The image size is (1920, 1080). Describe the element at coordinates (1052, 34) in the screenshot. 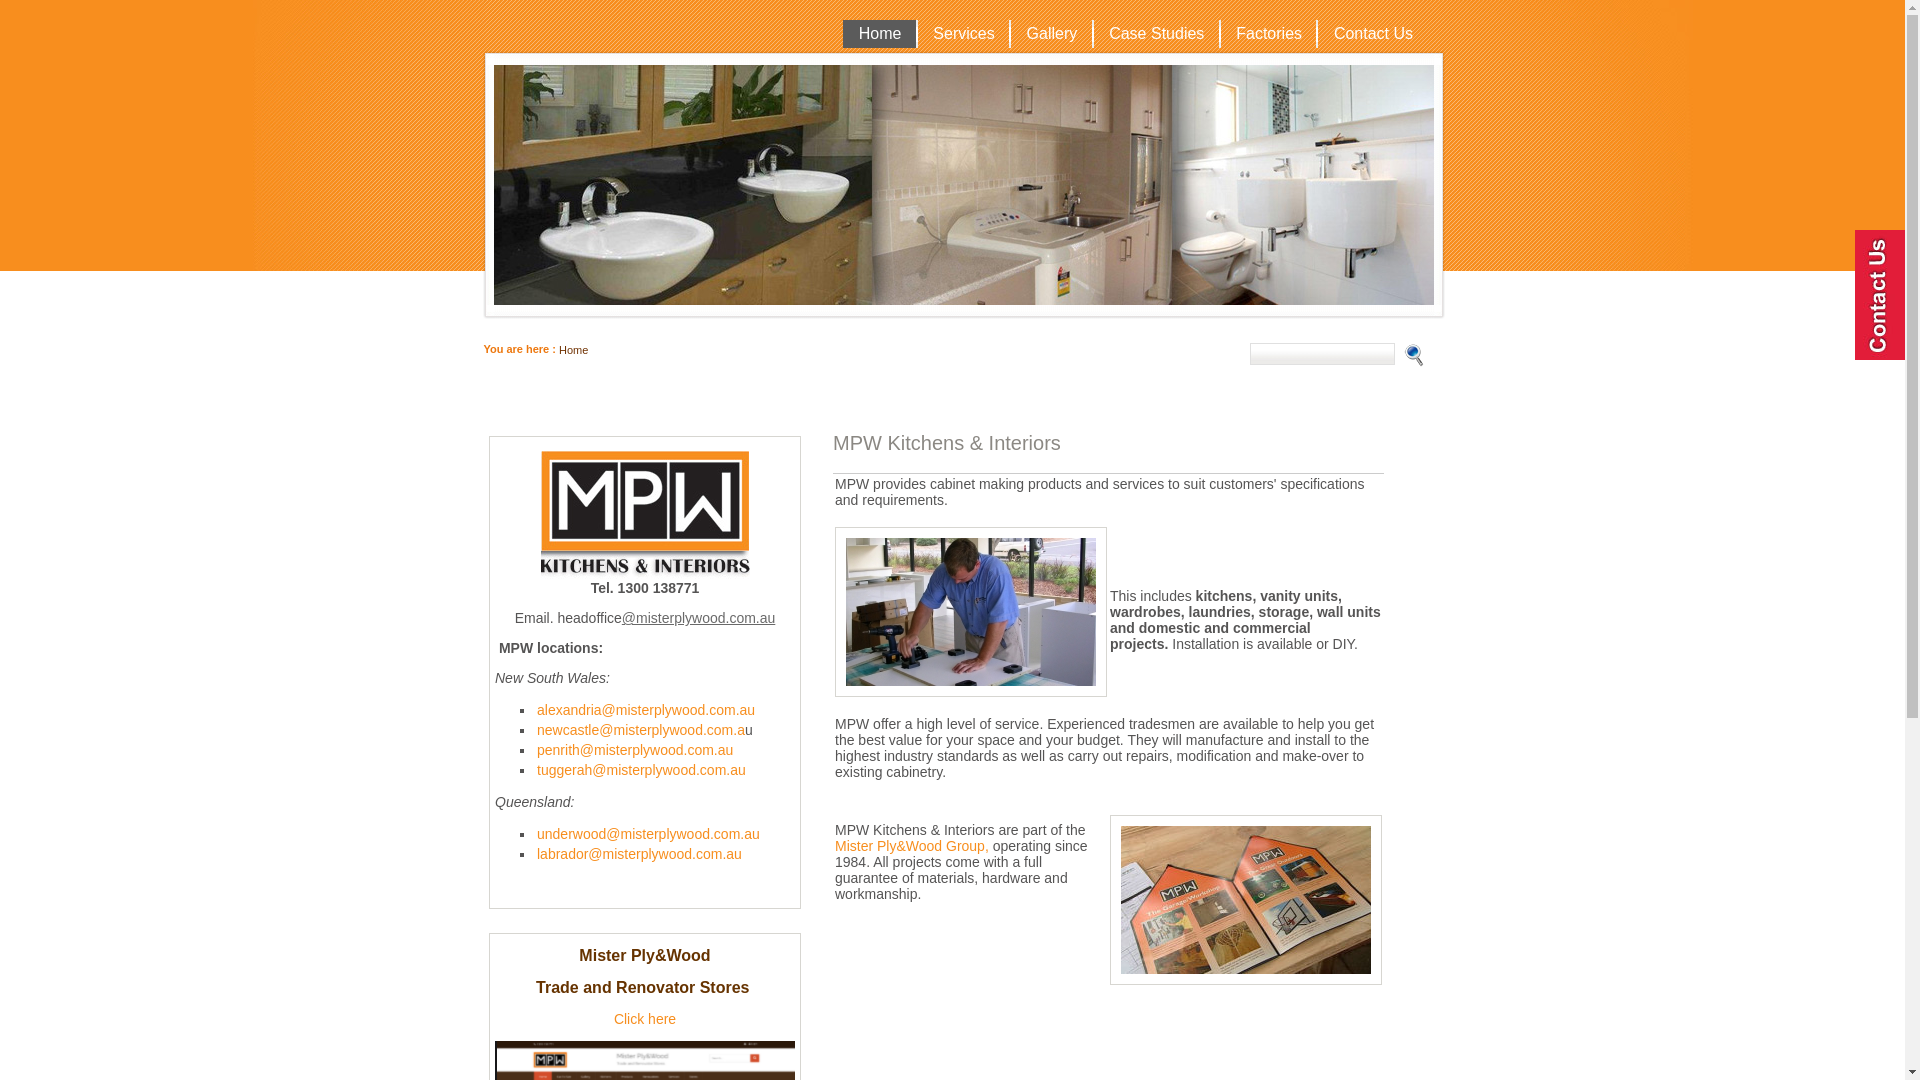

I see ` Gallery ` at that location.